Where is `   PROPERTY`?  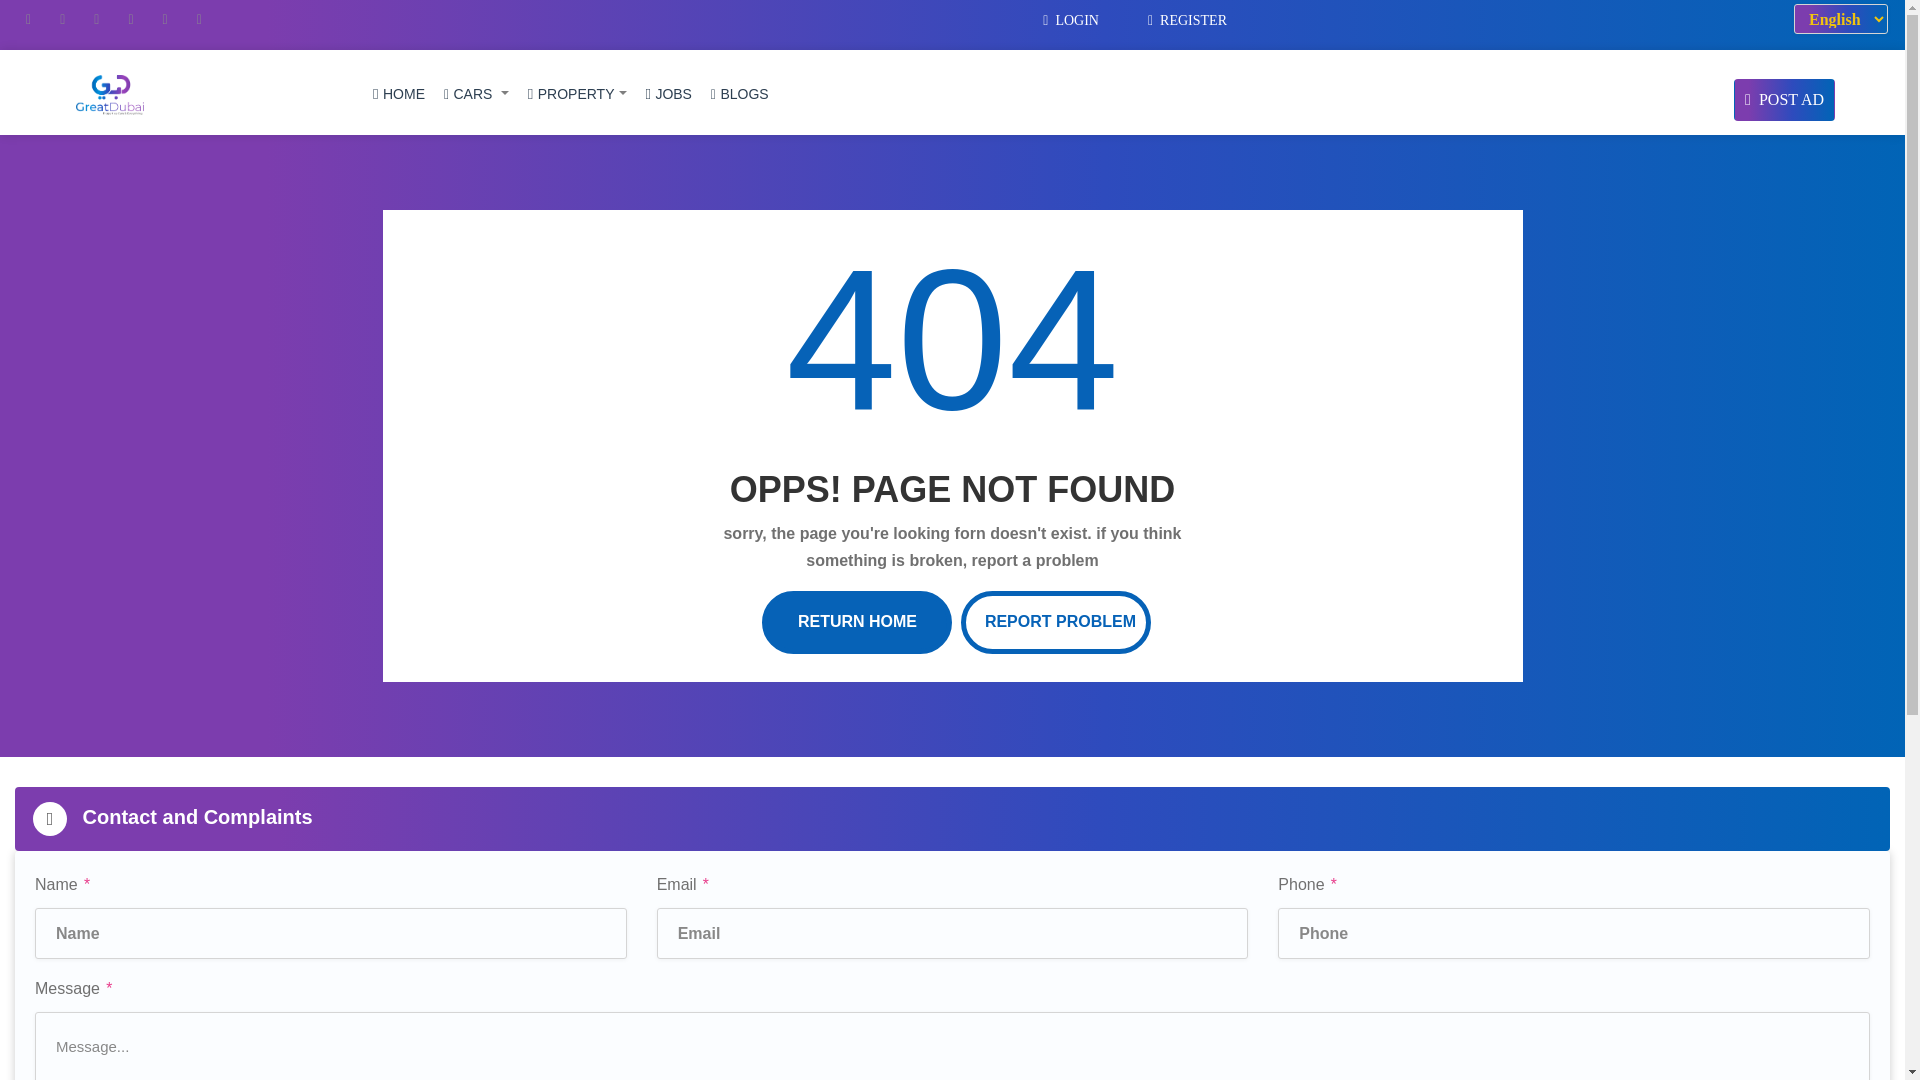
   PROPERTY is located at coordinates (572, 94).